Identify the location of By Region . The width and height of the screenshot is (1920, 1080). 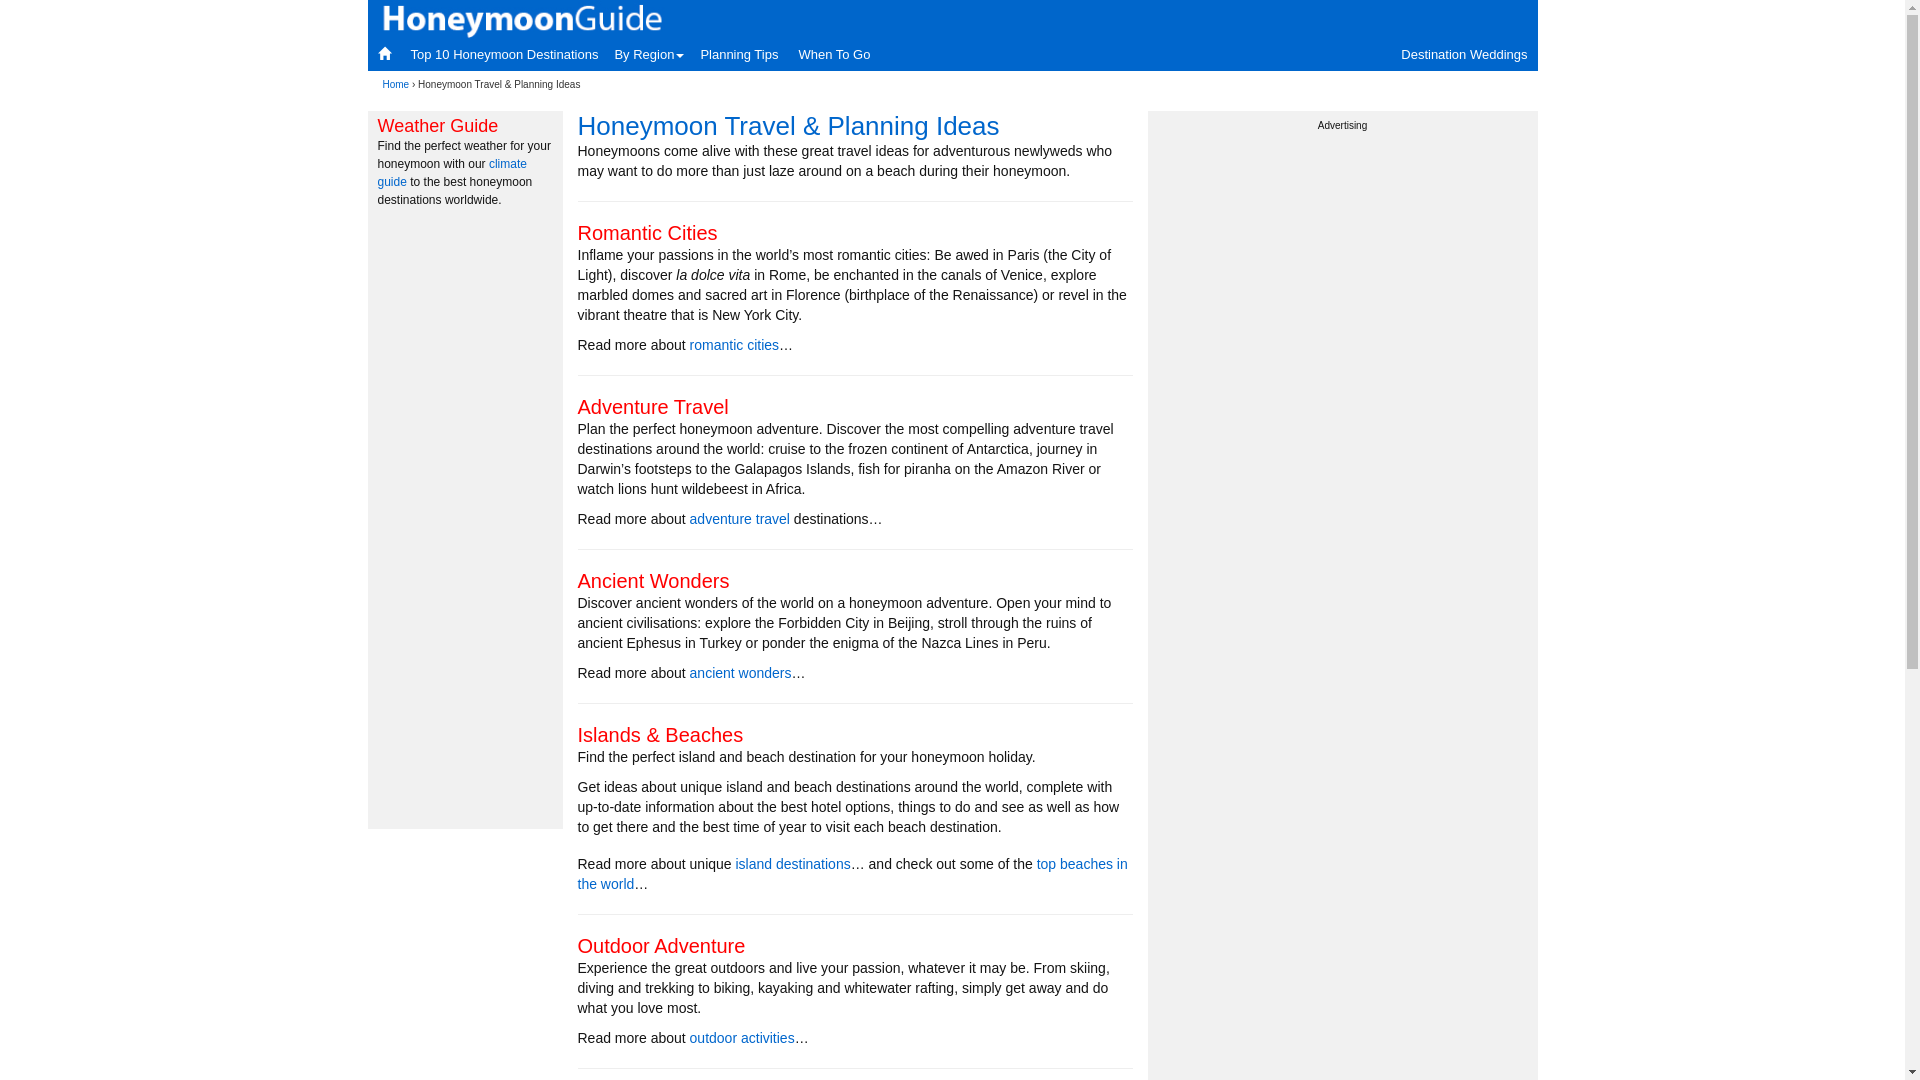
(649, 56).